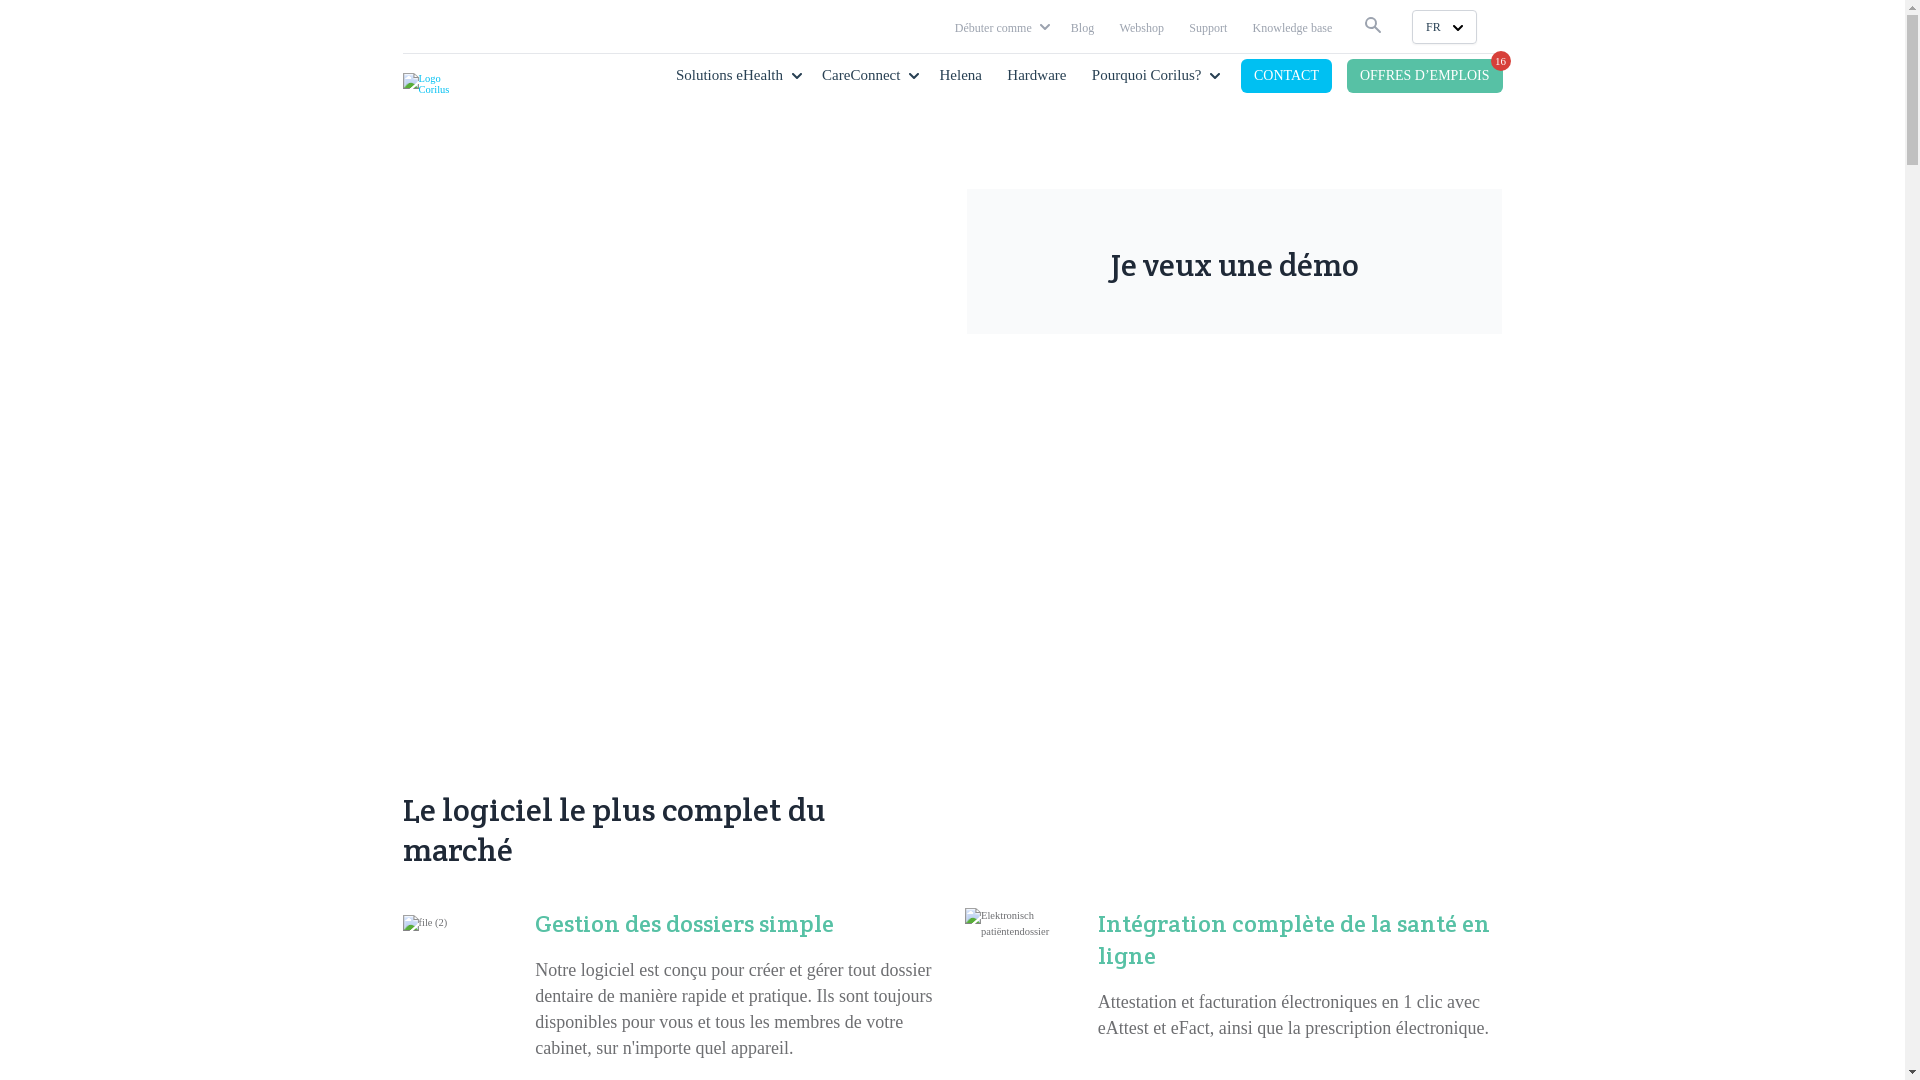 Image resolution: width=1920 pixels, height=1080 pixels. Describe the element at coordinates (1147, 75) in the screenshot. I see `Pourquoi Corilus?` at that location.